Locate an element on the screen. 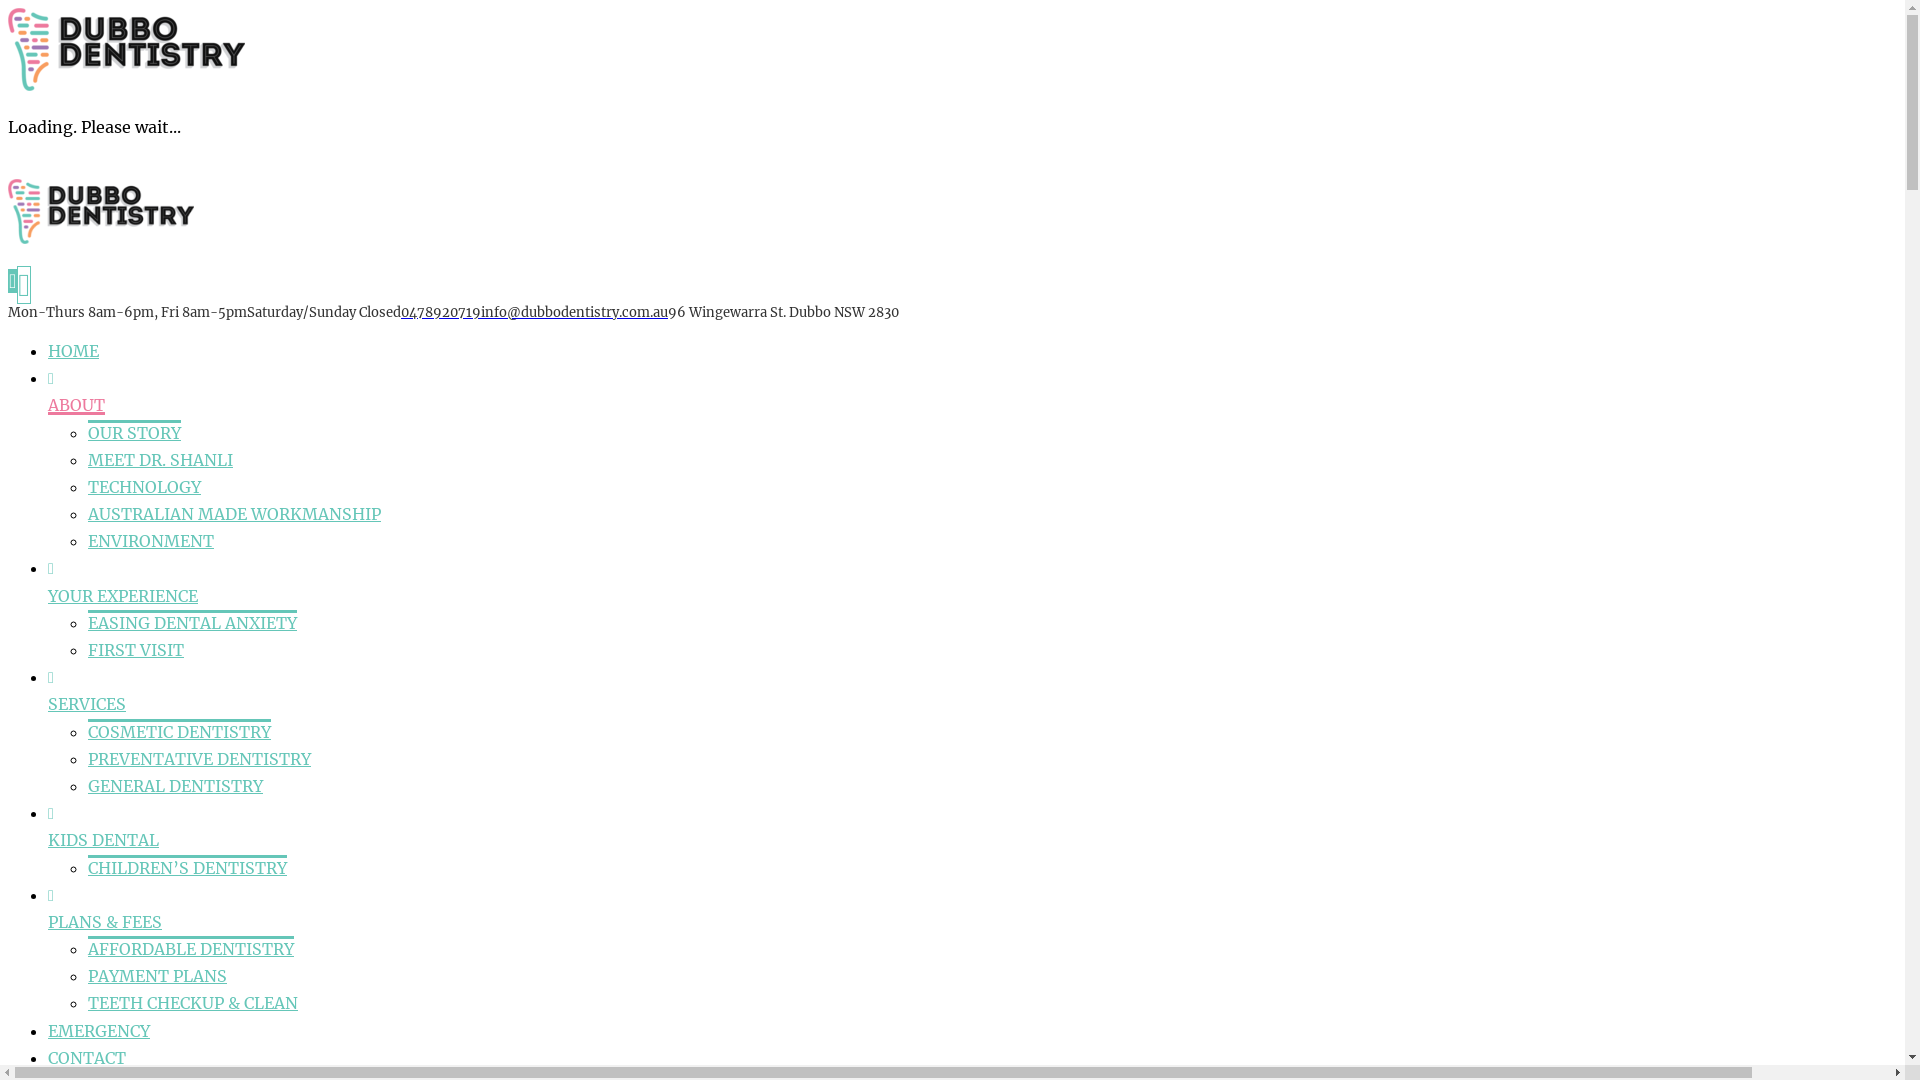 The height and width of the screenshot is (1080, 1920). PLANS & FEES is located at coordinates (105, 922).